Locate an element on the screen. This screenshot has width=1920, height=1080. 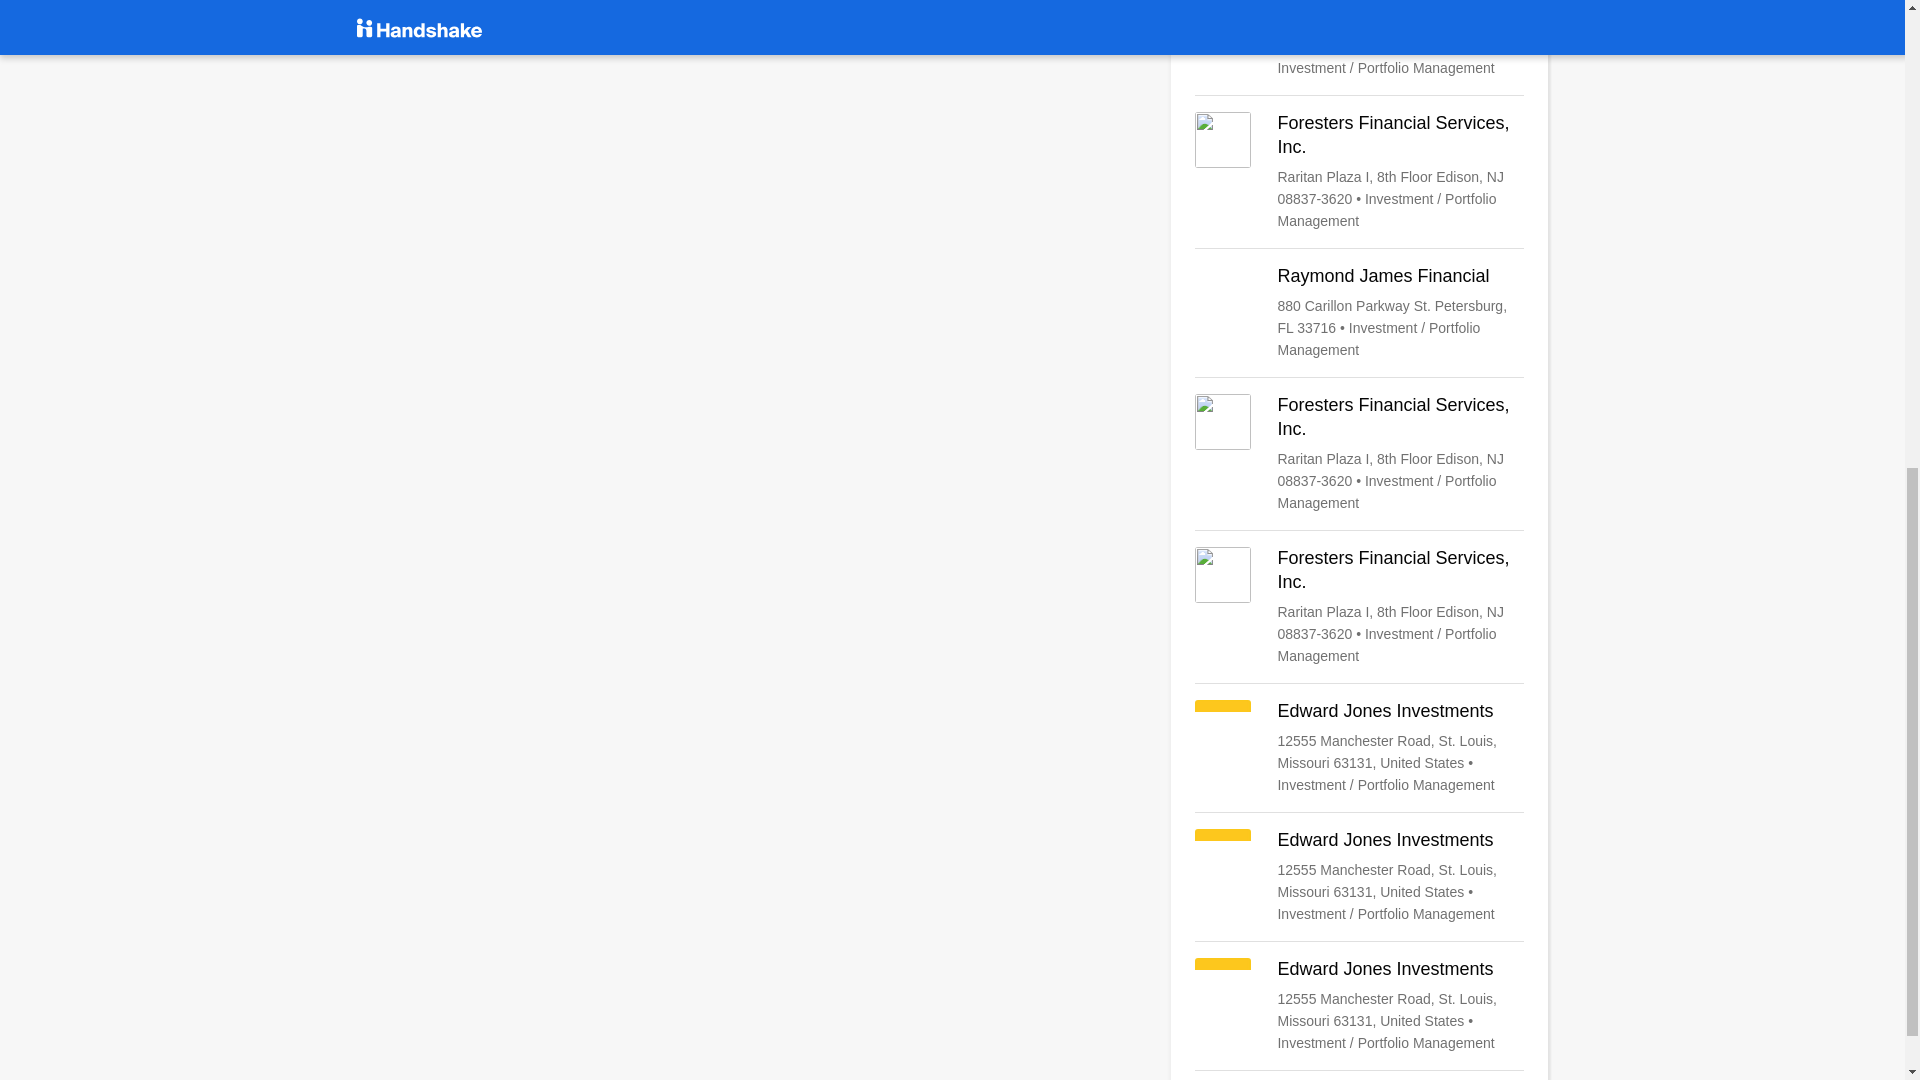
Edward Jones Investments is located at coordinates (1359, 747).